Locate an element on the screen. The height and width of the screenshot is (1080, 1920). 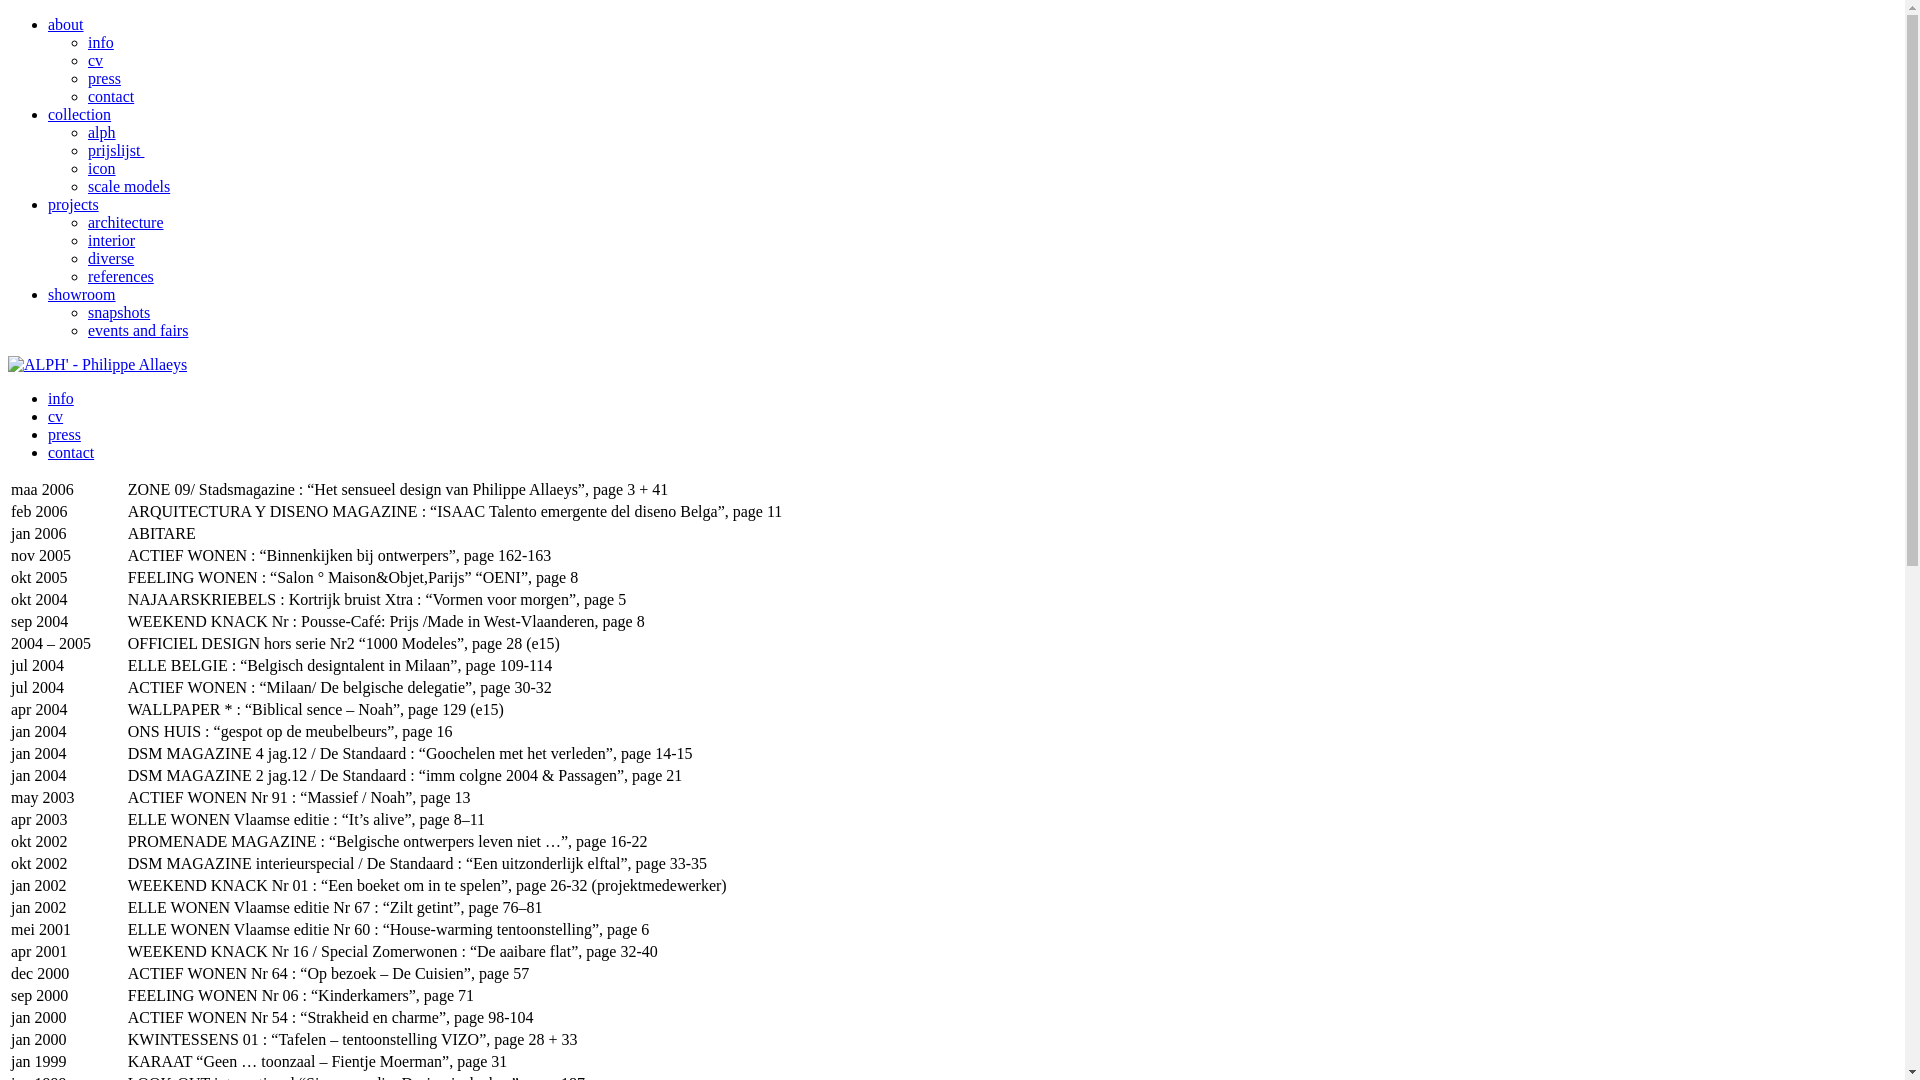
collection is located at coordinates (80, 114).